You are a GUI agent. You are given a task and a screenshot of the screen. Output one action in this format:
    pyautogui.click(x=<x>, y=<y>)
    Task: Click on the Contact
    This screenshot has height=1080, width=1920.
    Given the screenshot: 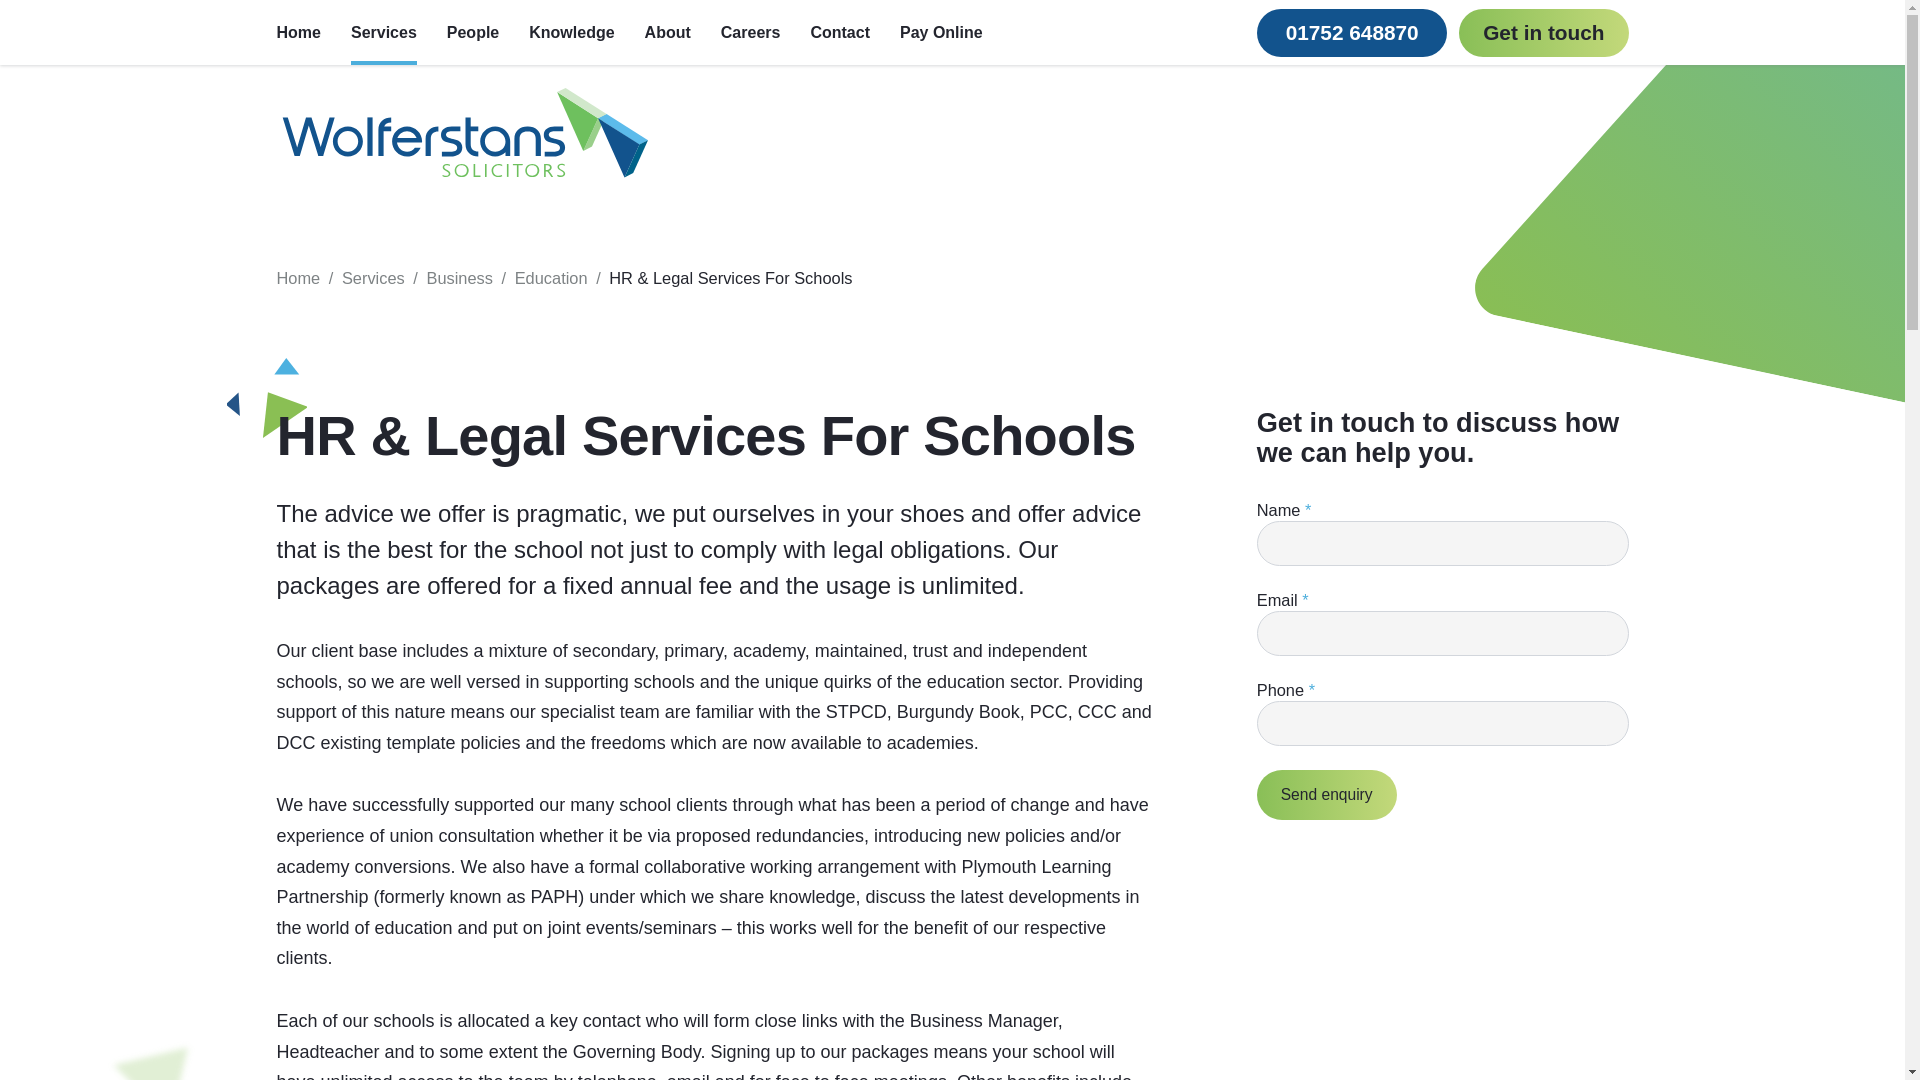 What is the action you would take?
    pyautogui.click(x=840, y=32)
    